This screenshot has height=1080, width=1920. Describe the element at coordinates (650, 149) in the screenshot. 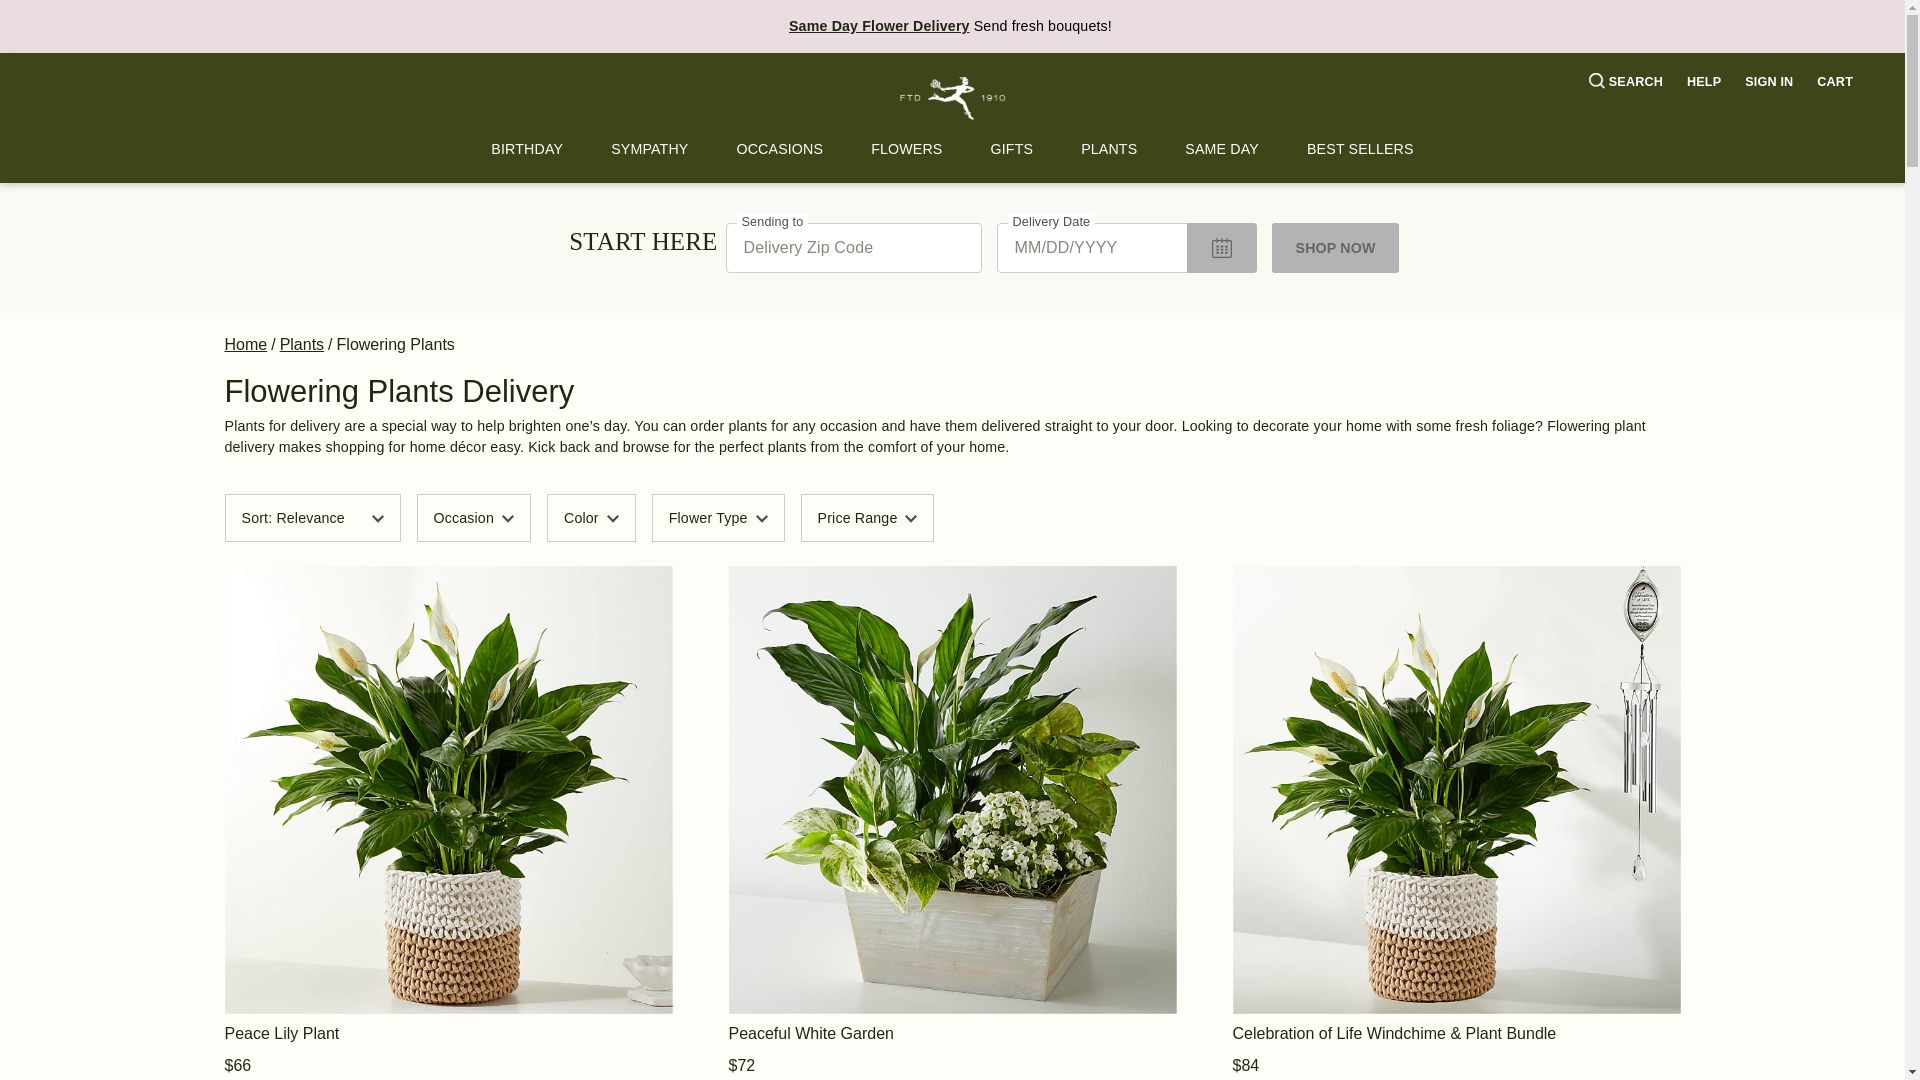

I see `SYMPATHY` at that location.